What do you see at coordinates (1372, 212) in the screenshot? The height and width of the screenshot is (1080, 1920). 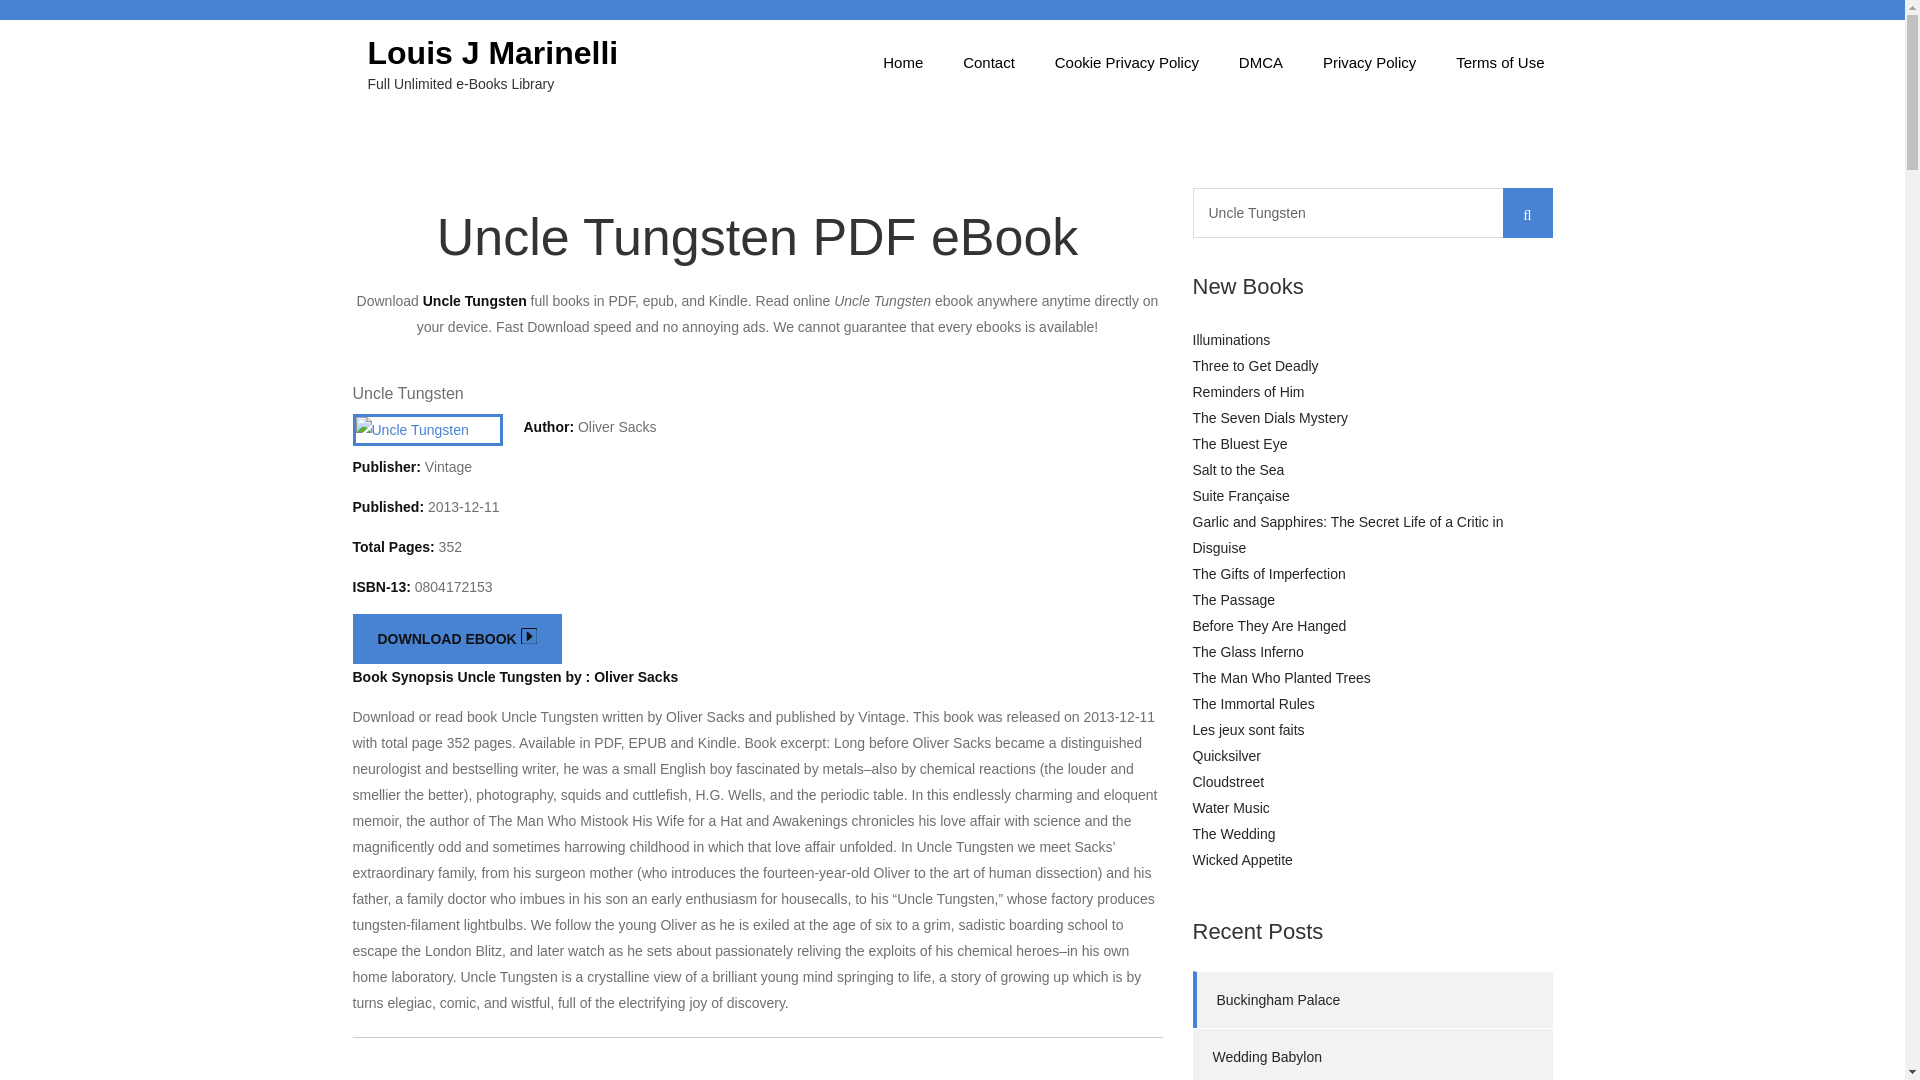 I see `Uncle Tungsten` at bounding box center [1372, 212].